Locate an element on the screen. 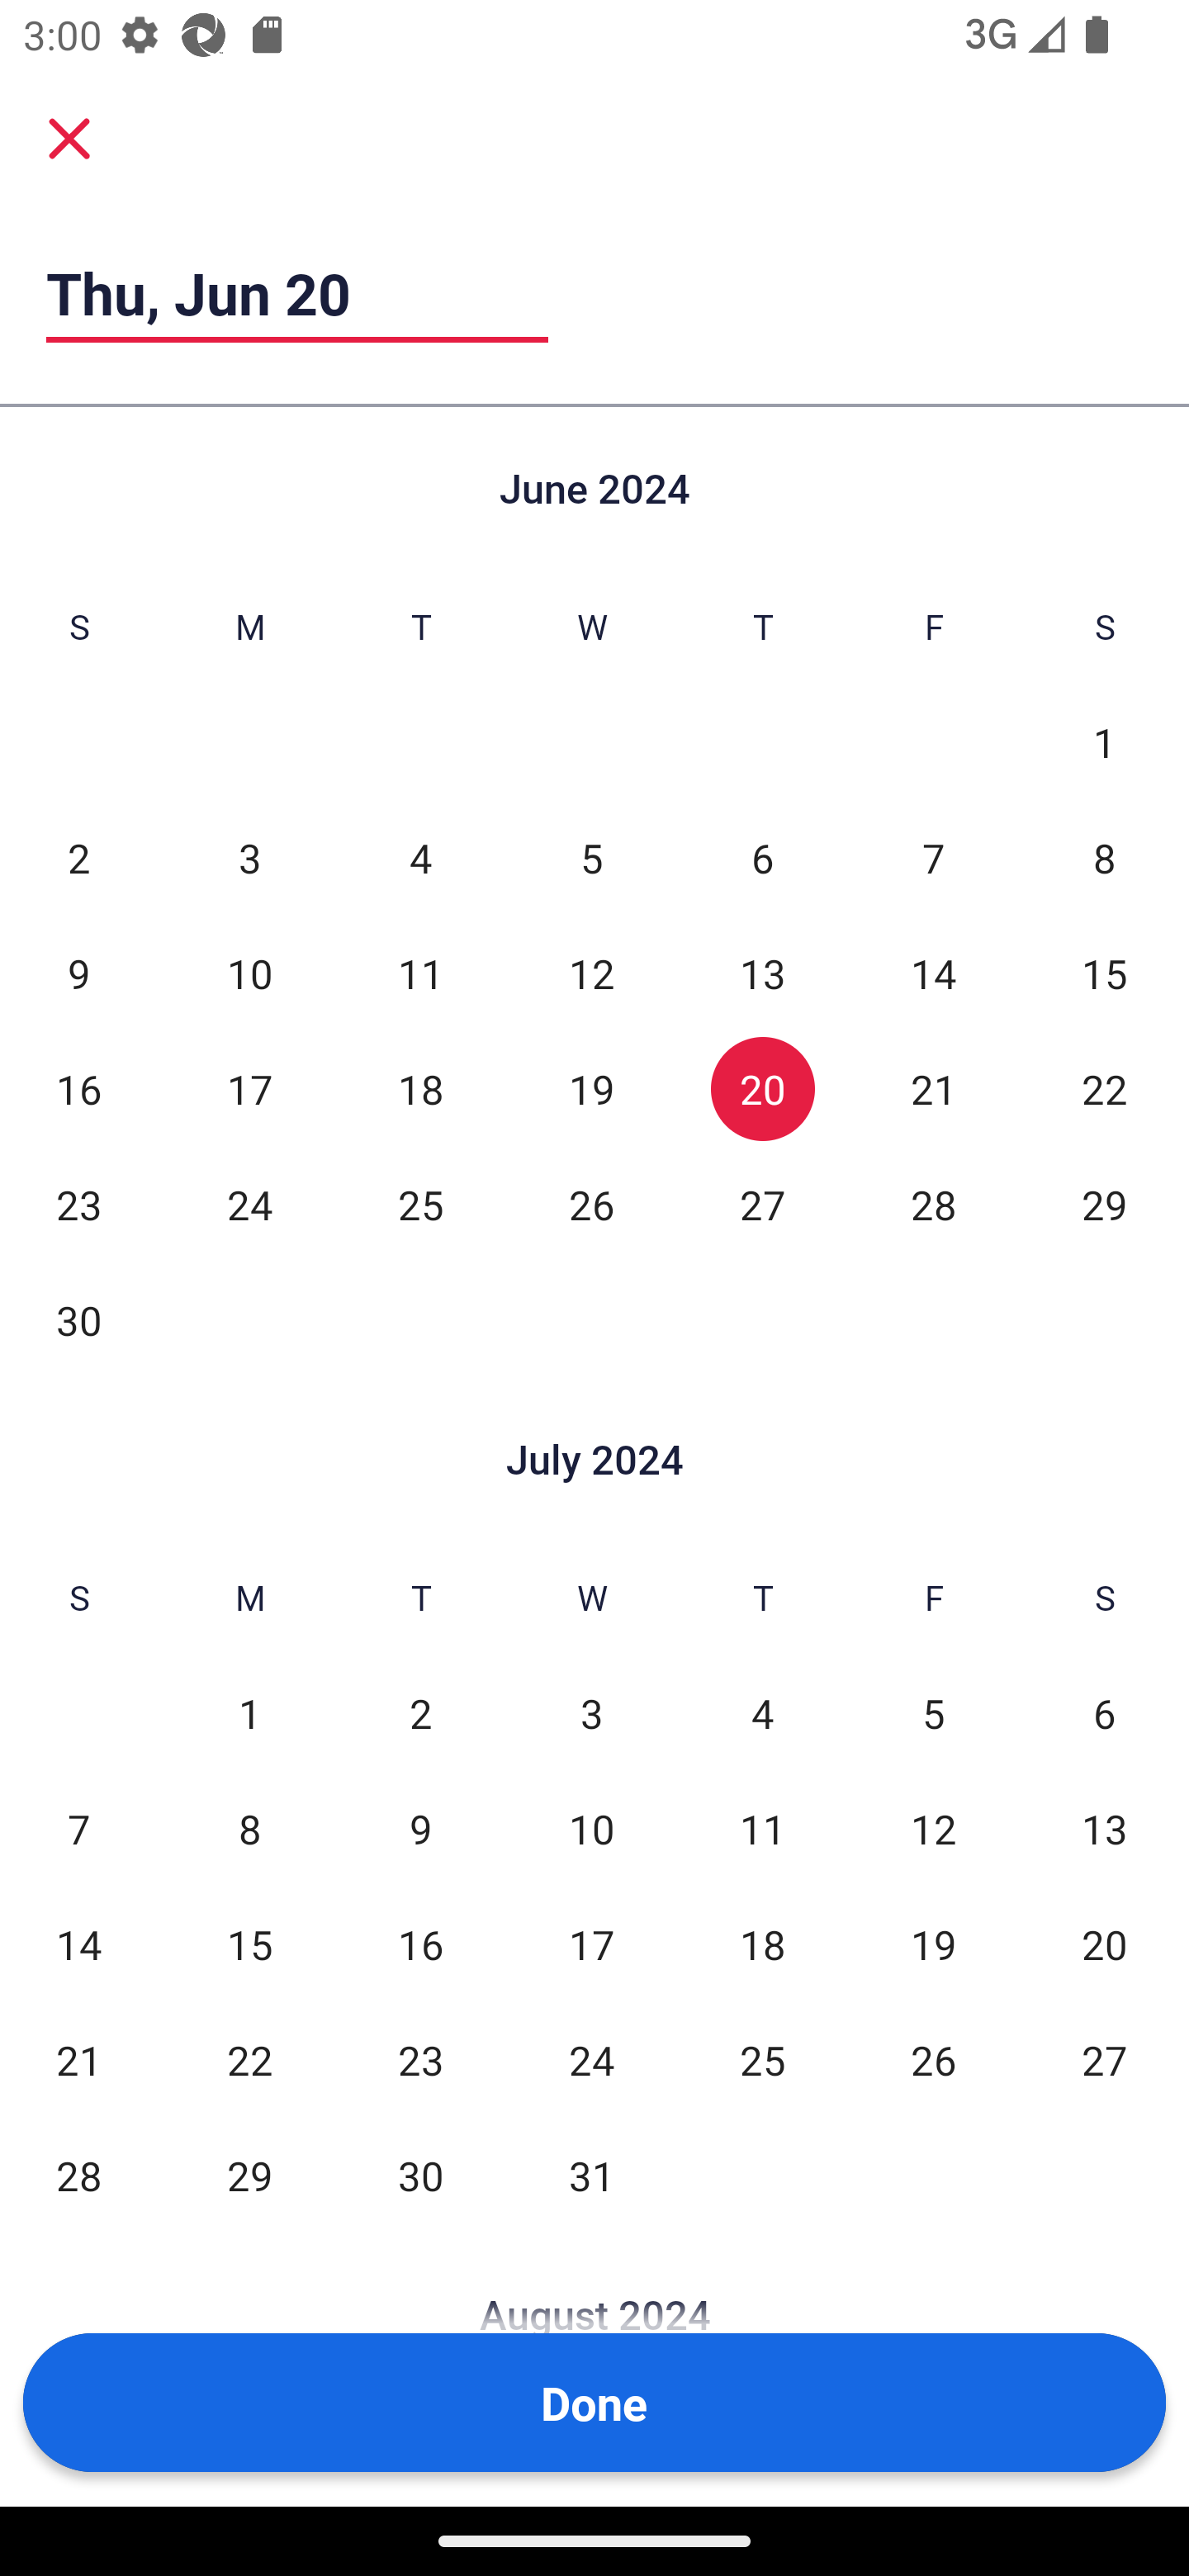 This screenshot has height=2576, width=1189. 19 Wed, Jun 19, Not Selected is located at coordinates (591, 1088).